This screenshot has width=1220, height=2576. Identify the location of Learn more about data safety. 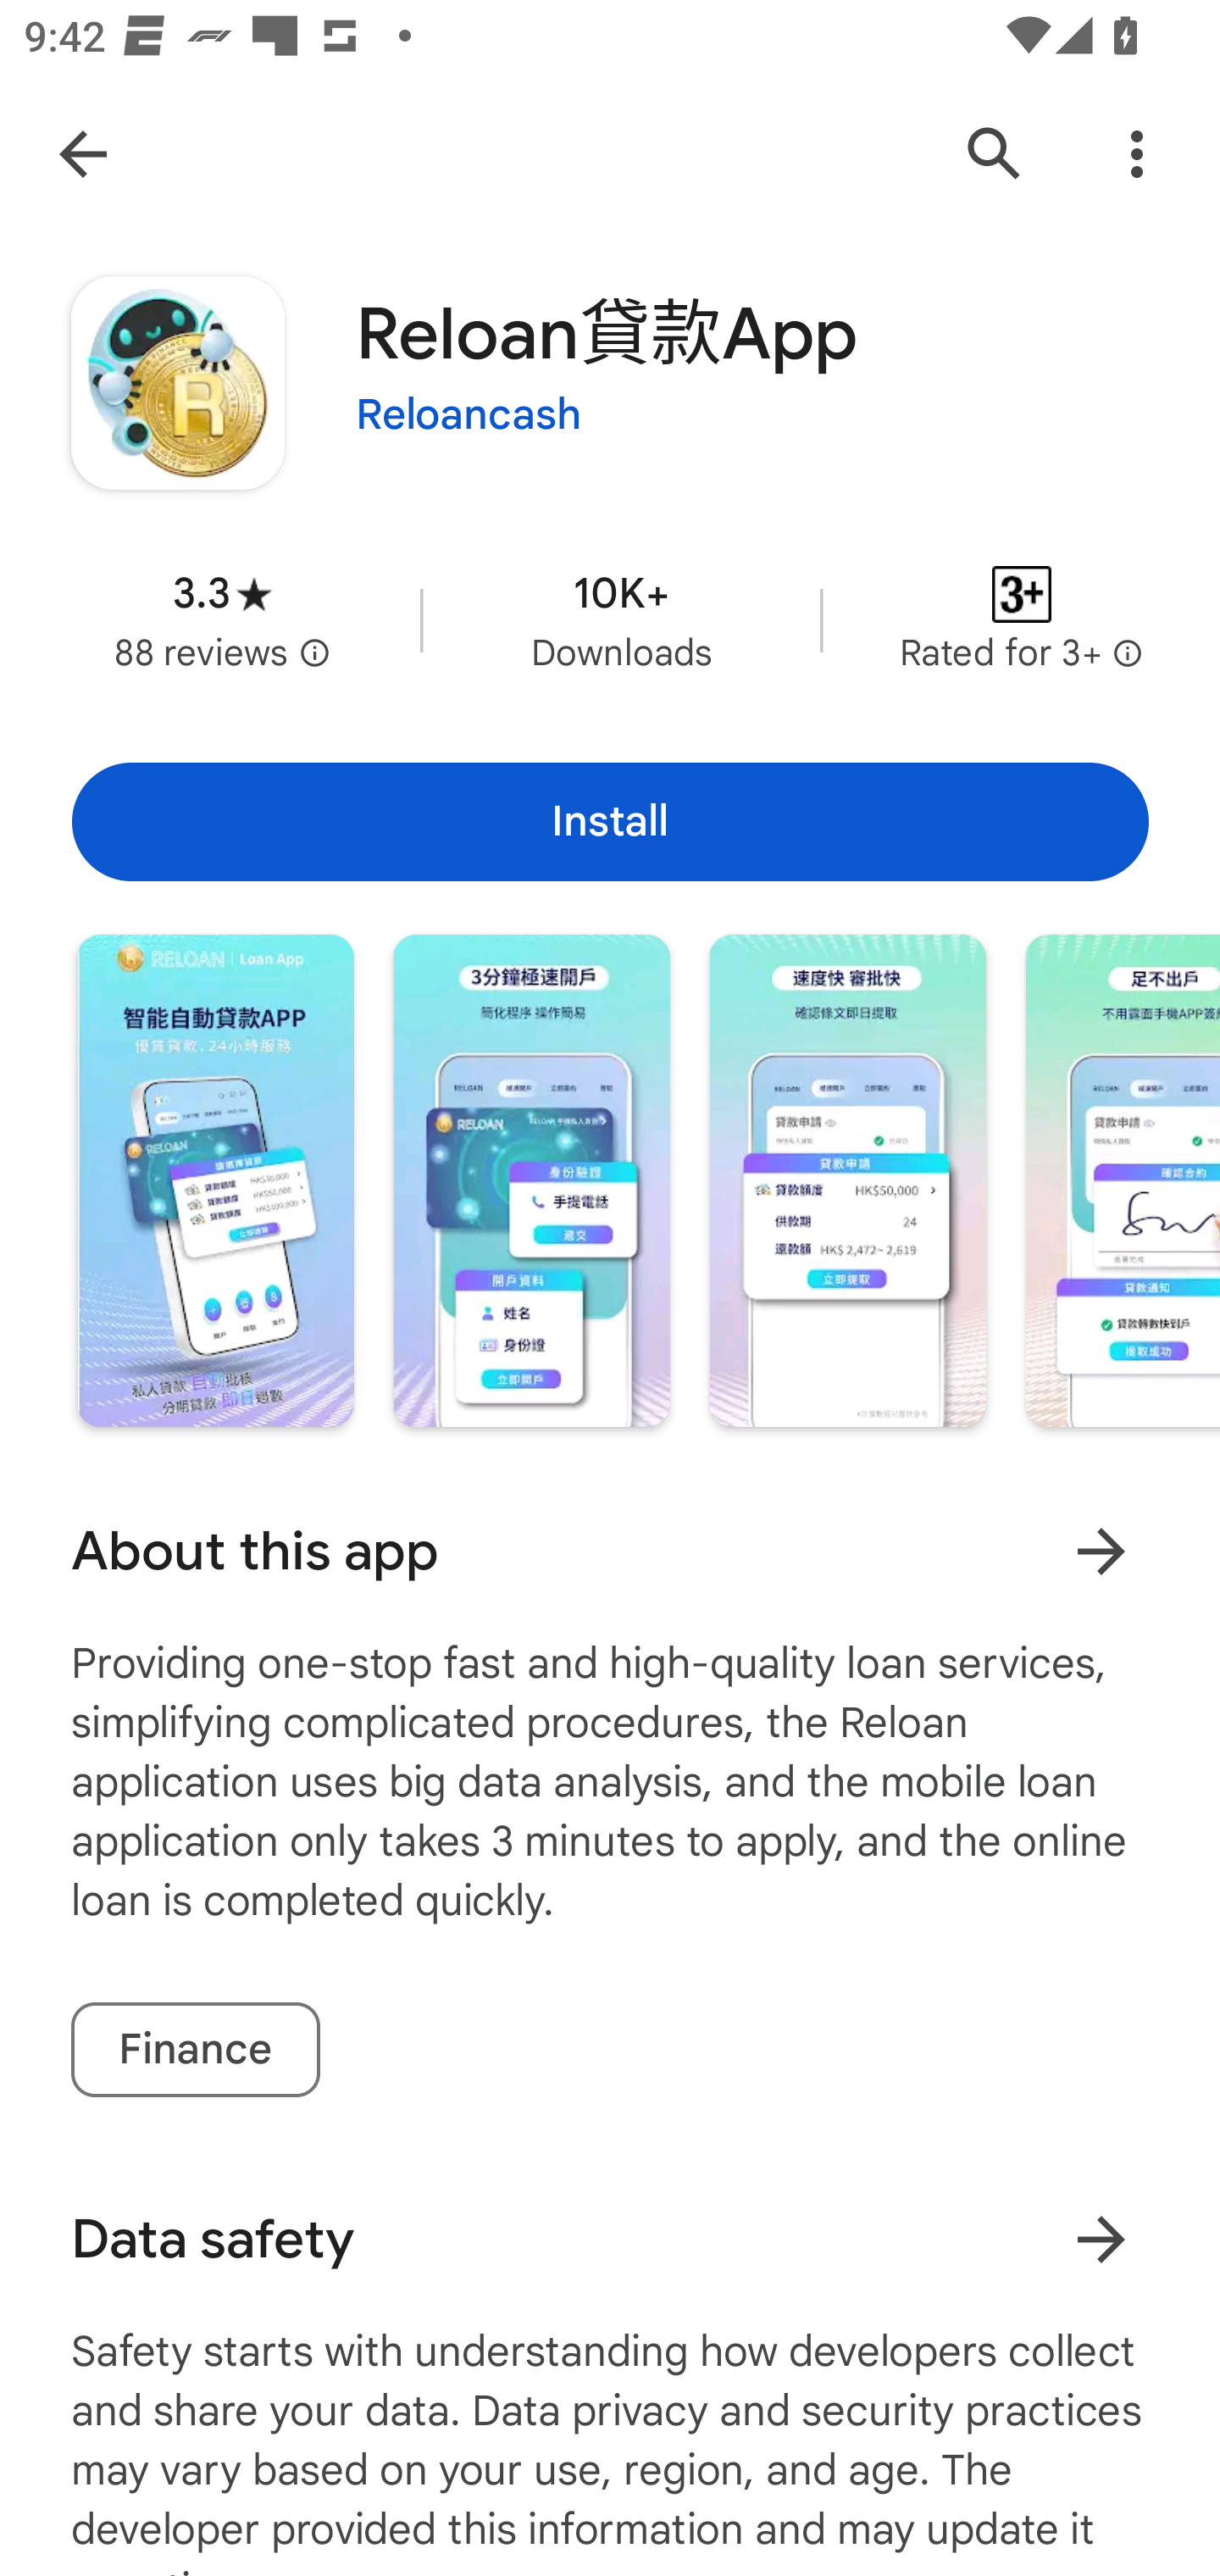
(1101, 2239).